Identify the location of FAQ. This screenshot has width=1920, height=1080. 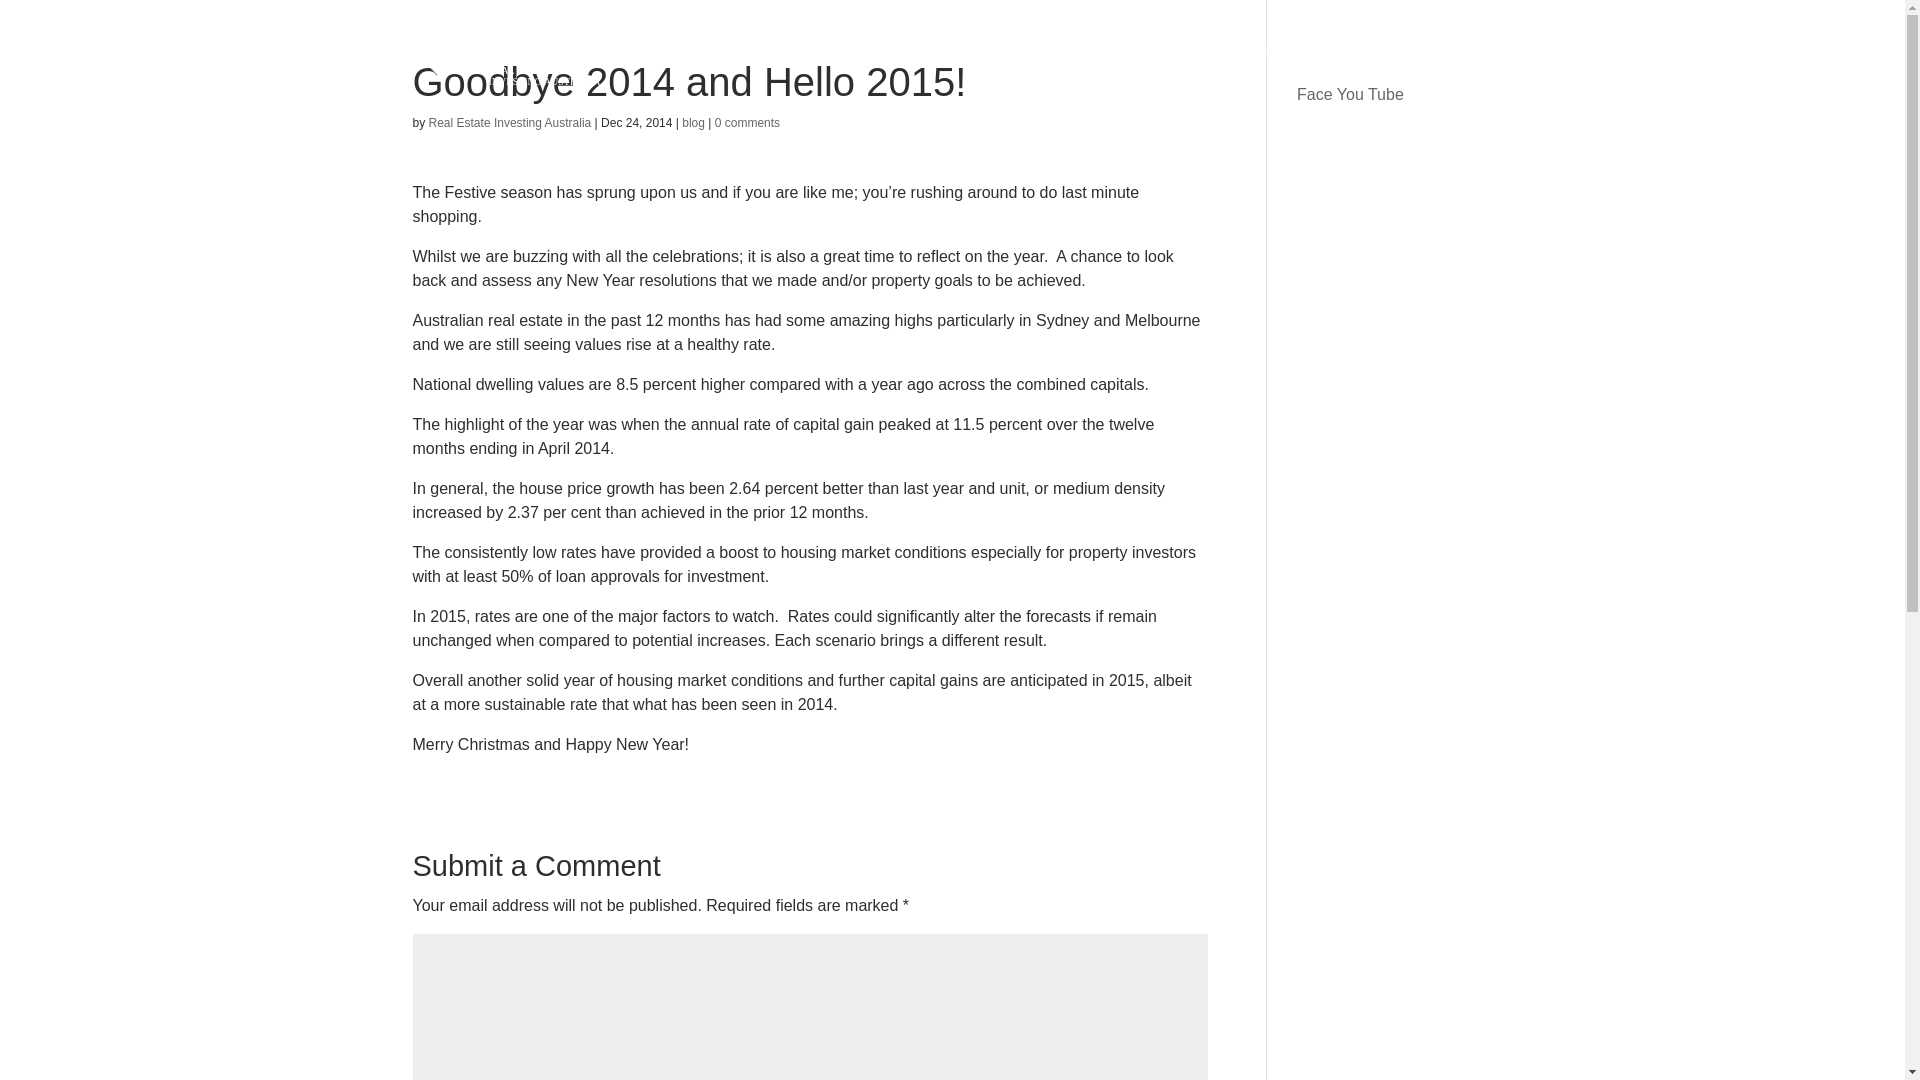
(1344, 57).